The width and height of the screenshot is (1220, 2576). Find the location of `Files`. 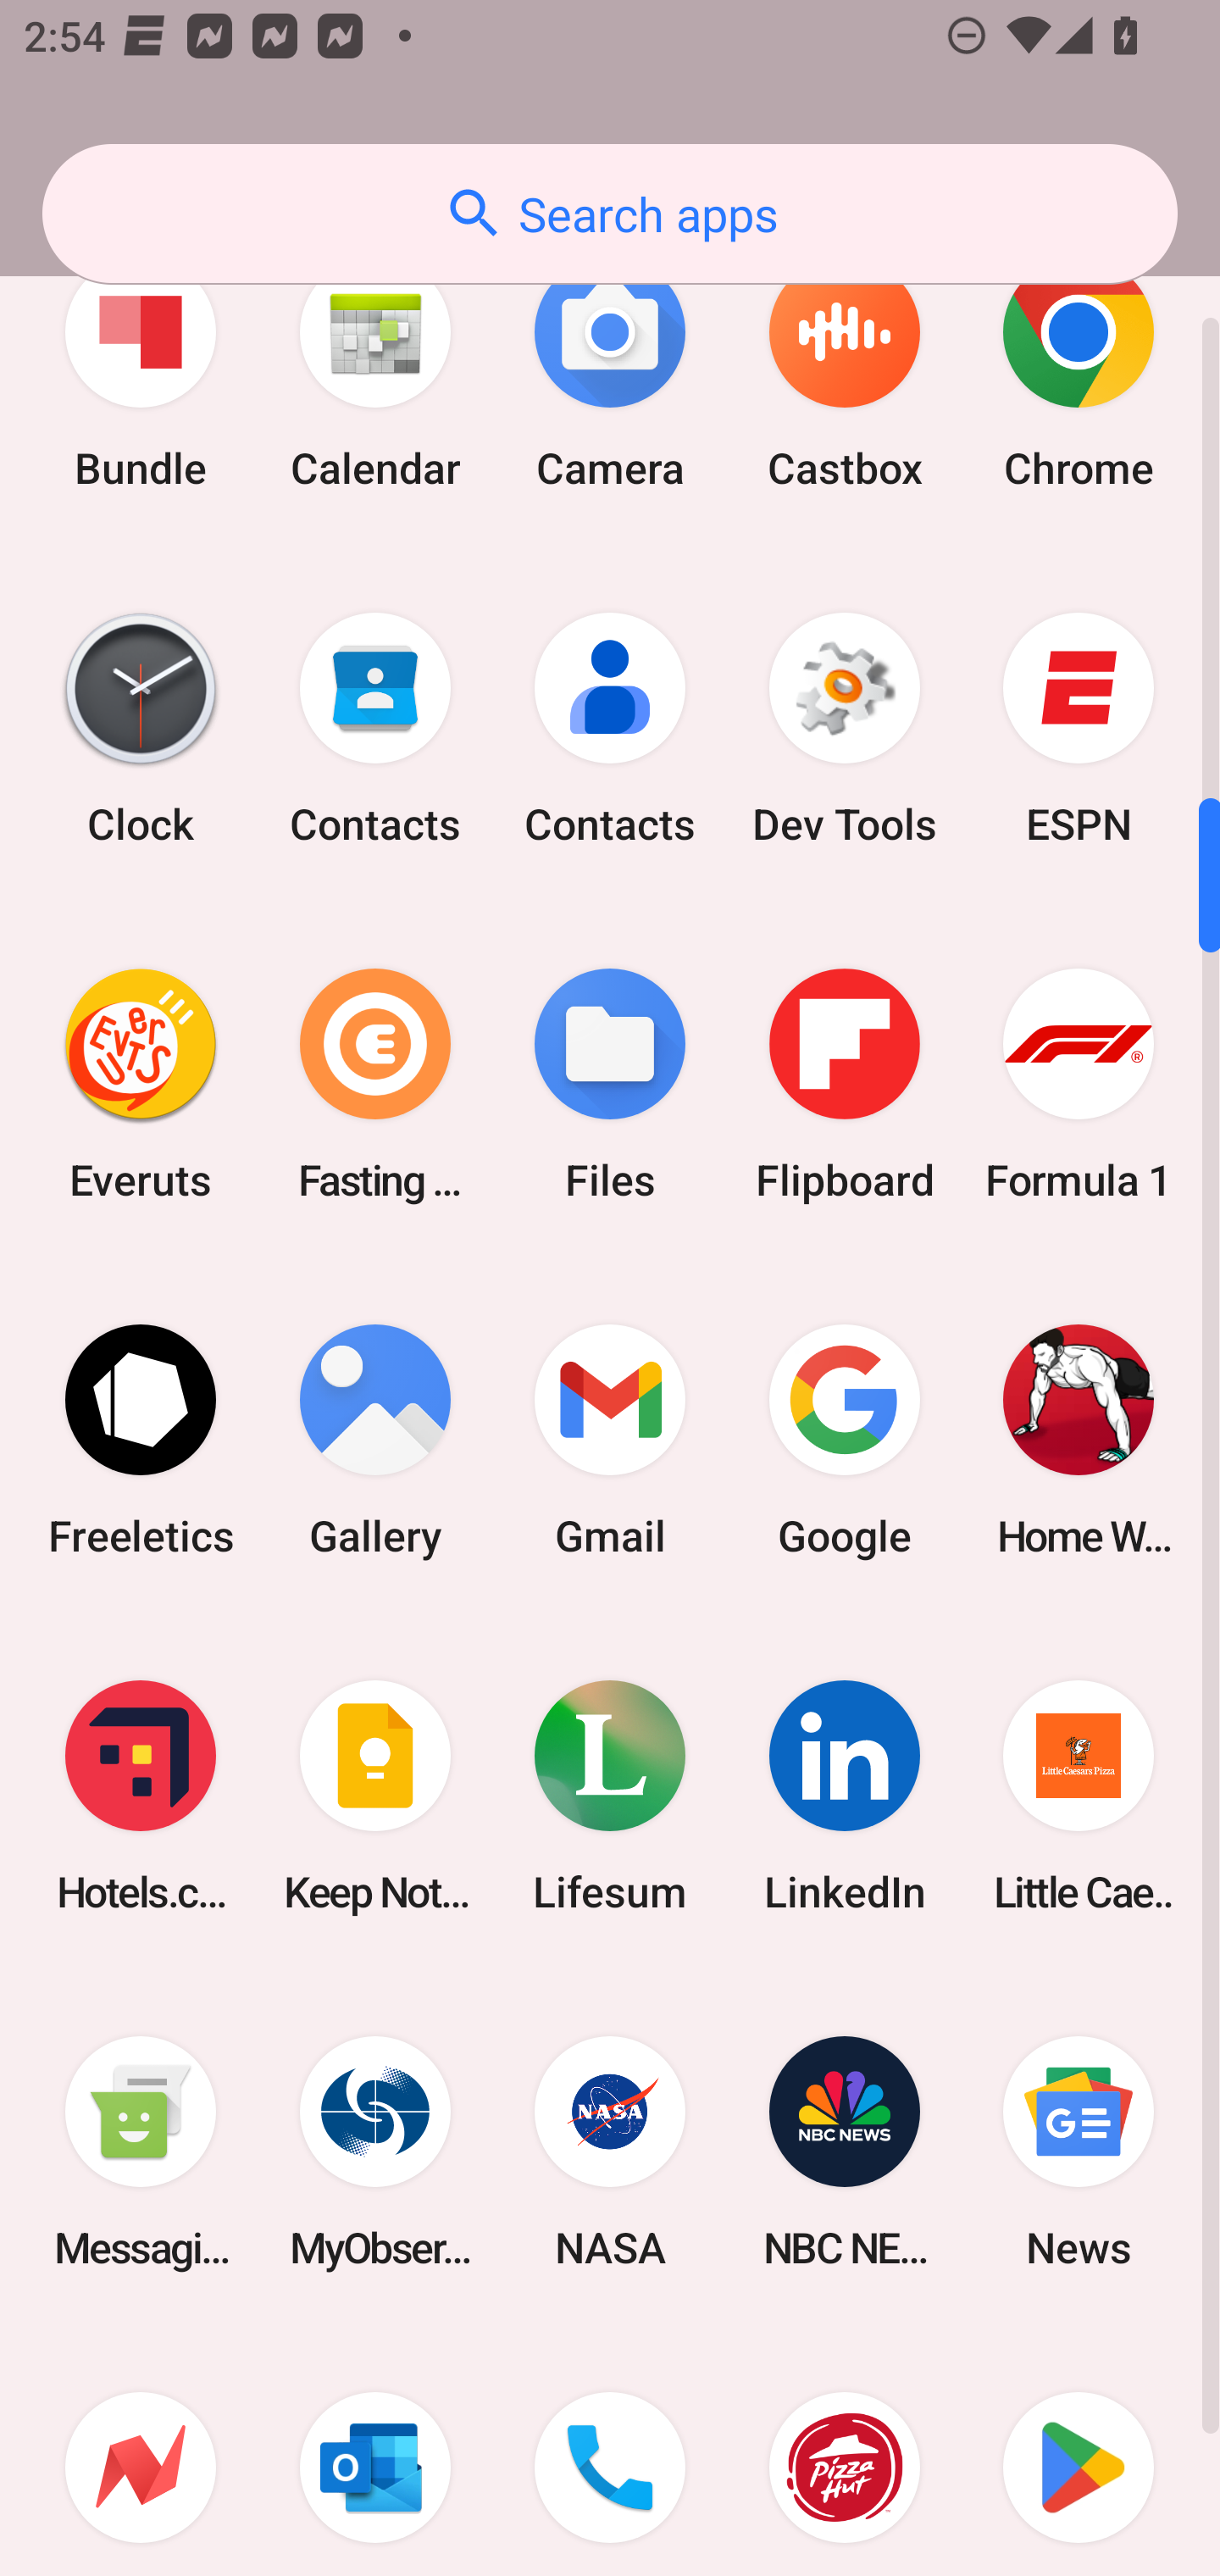

Files is located at coordinates (610, 1085).